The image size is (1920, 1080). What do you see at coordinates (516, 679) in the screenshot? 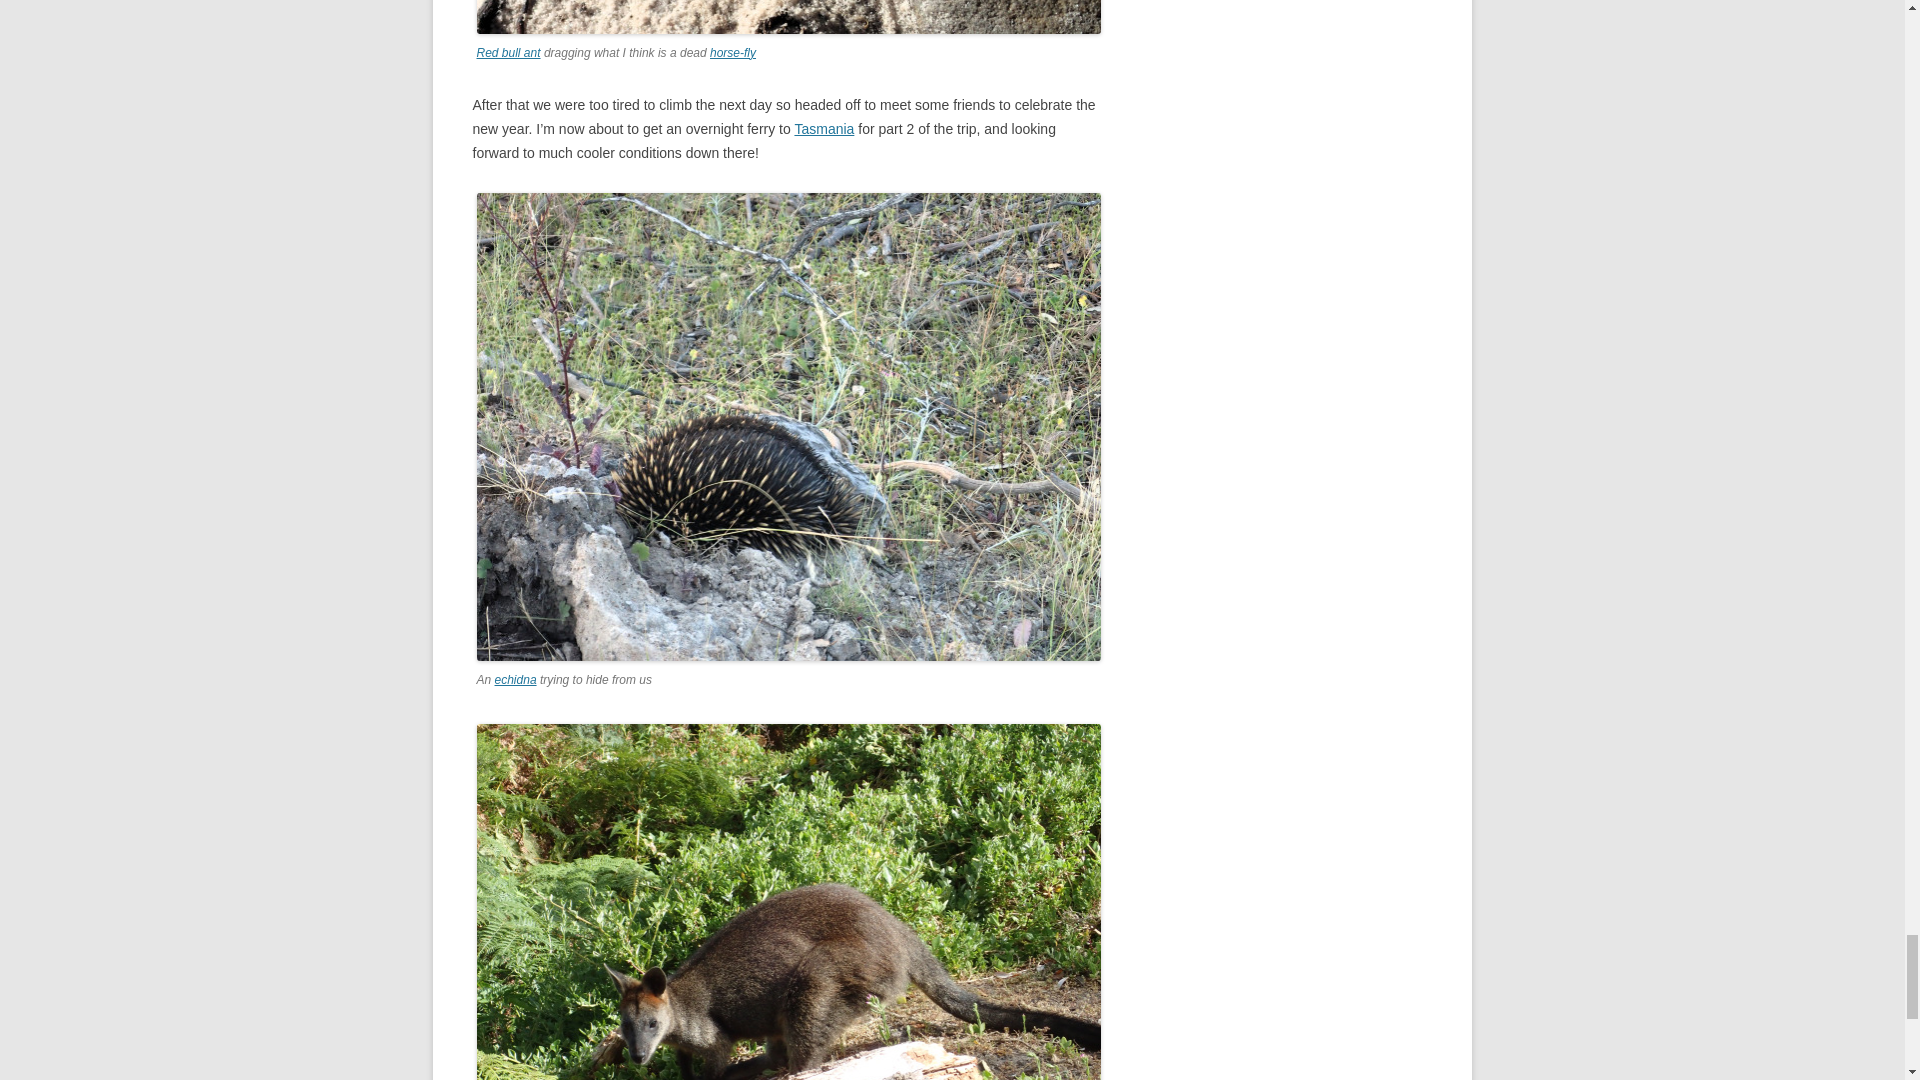
I see `echidna` at bounding box center [516, 679].